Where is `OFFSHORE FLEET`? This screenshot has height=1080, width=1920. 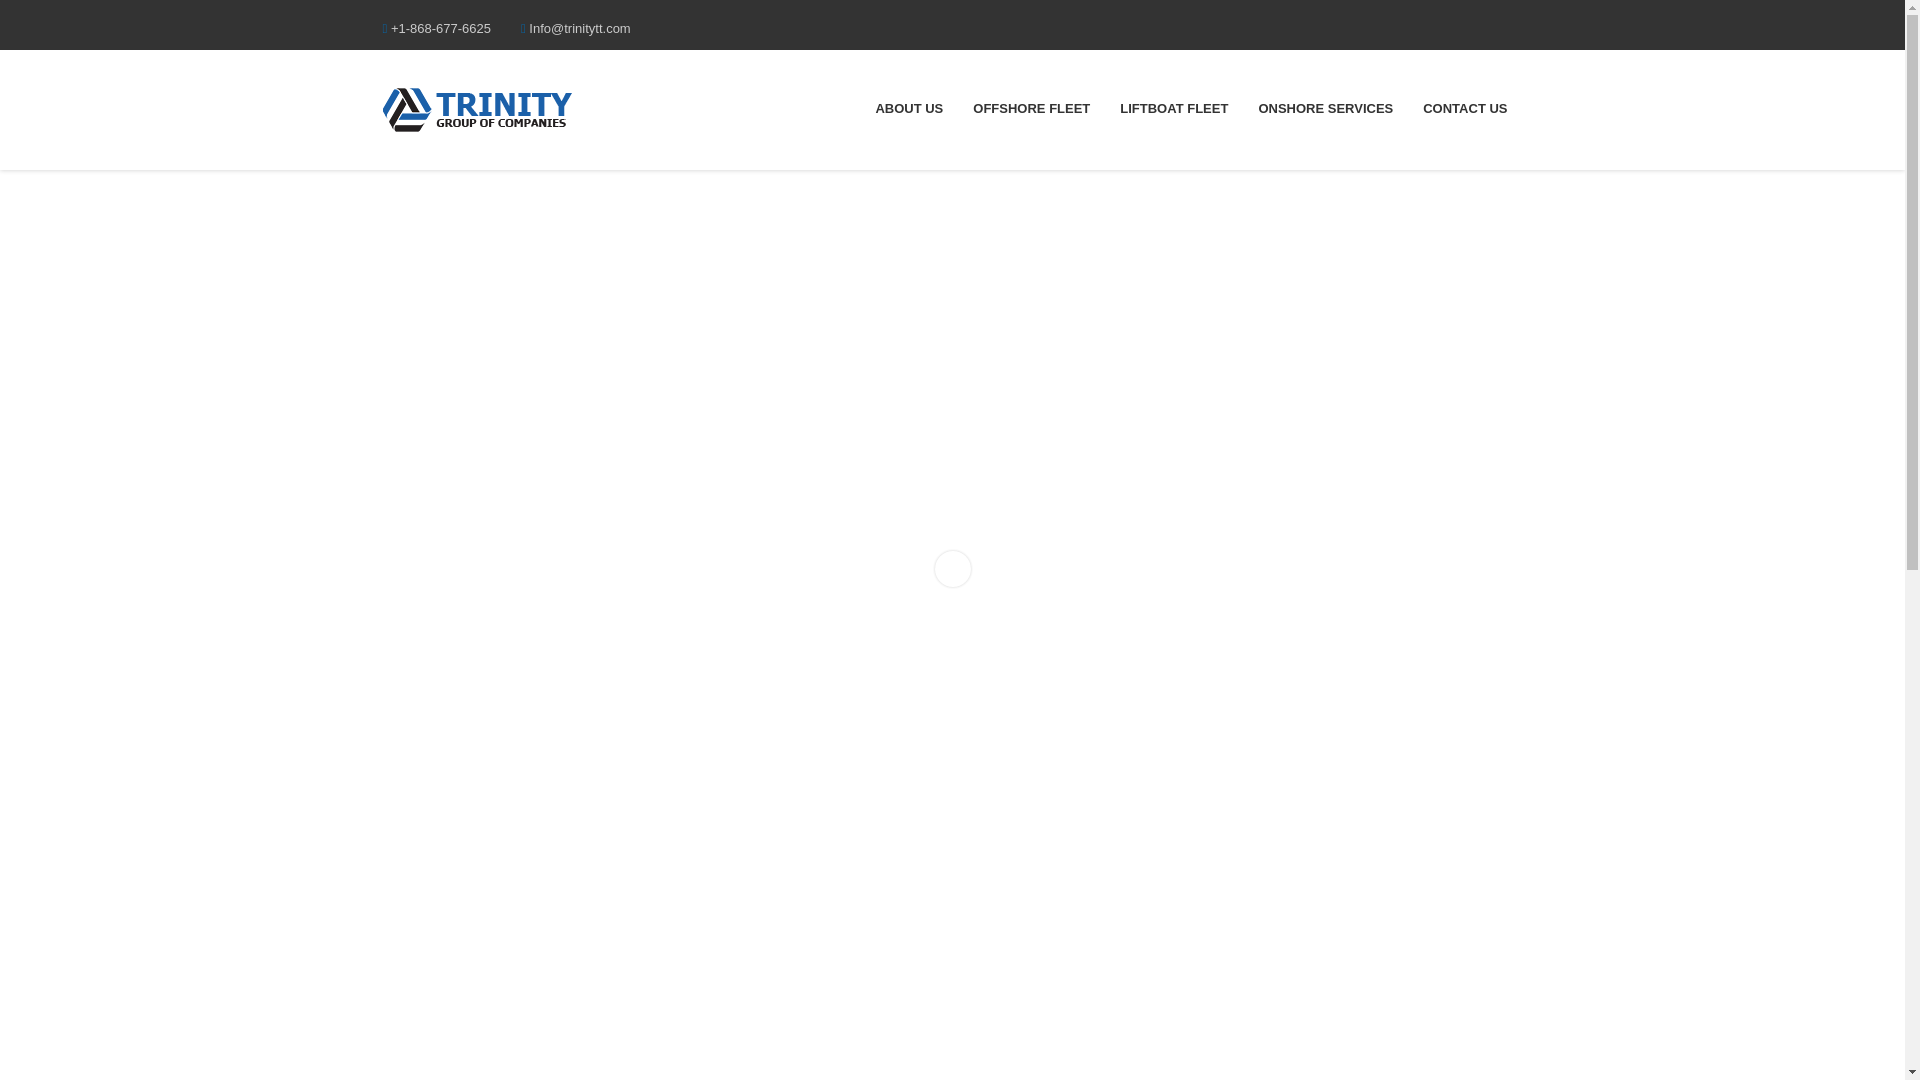
OFFSHORE FLEET is located at coordinates (1032, 108).